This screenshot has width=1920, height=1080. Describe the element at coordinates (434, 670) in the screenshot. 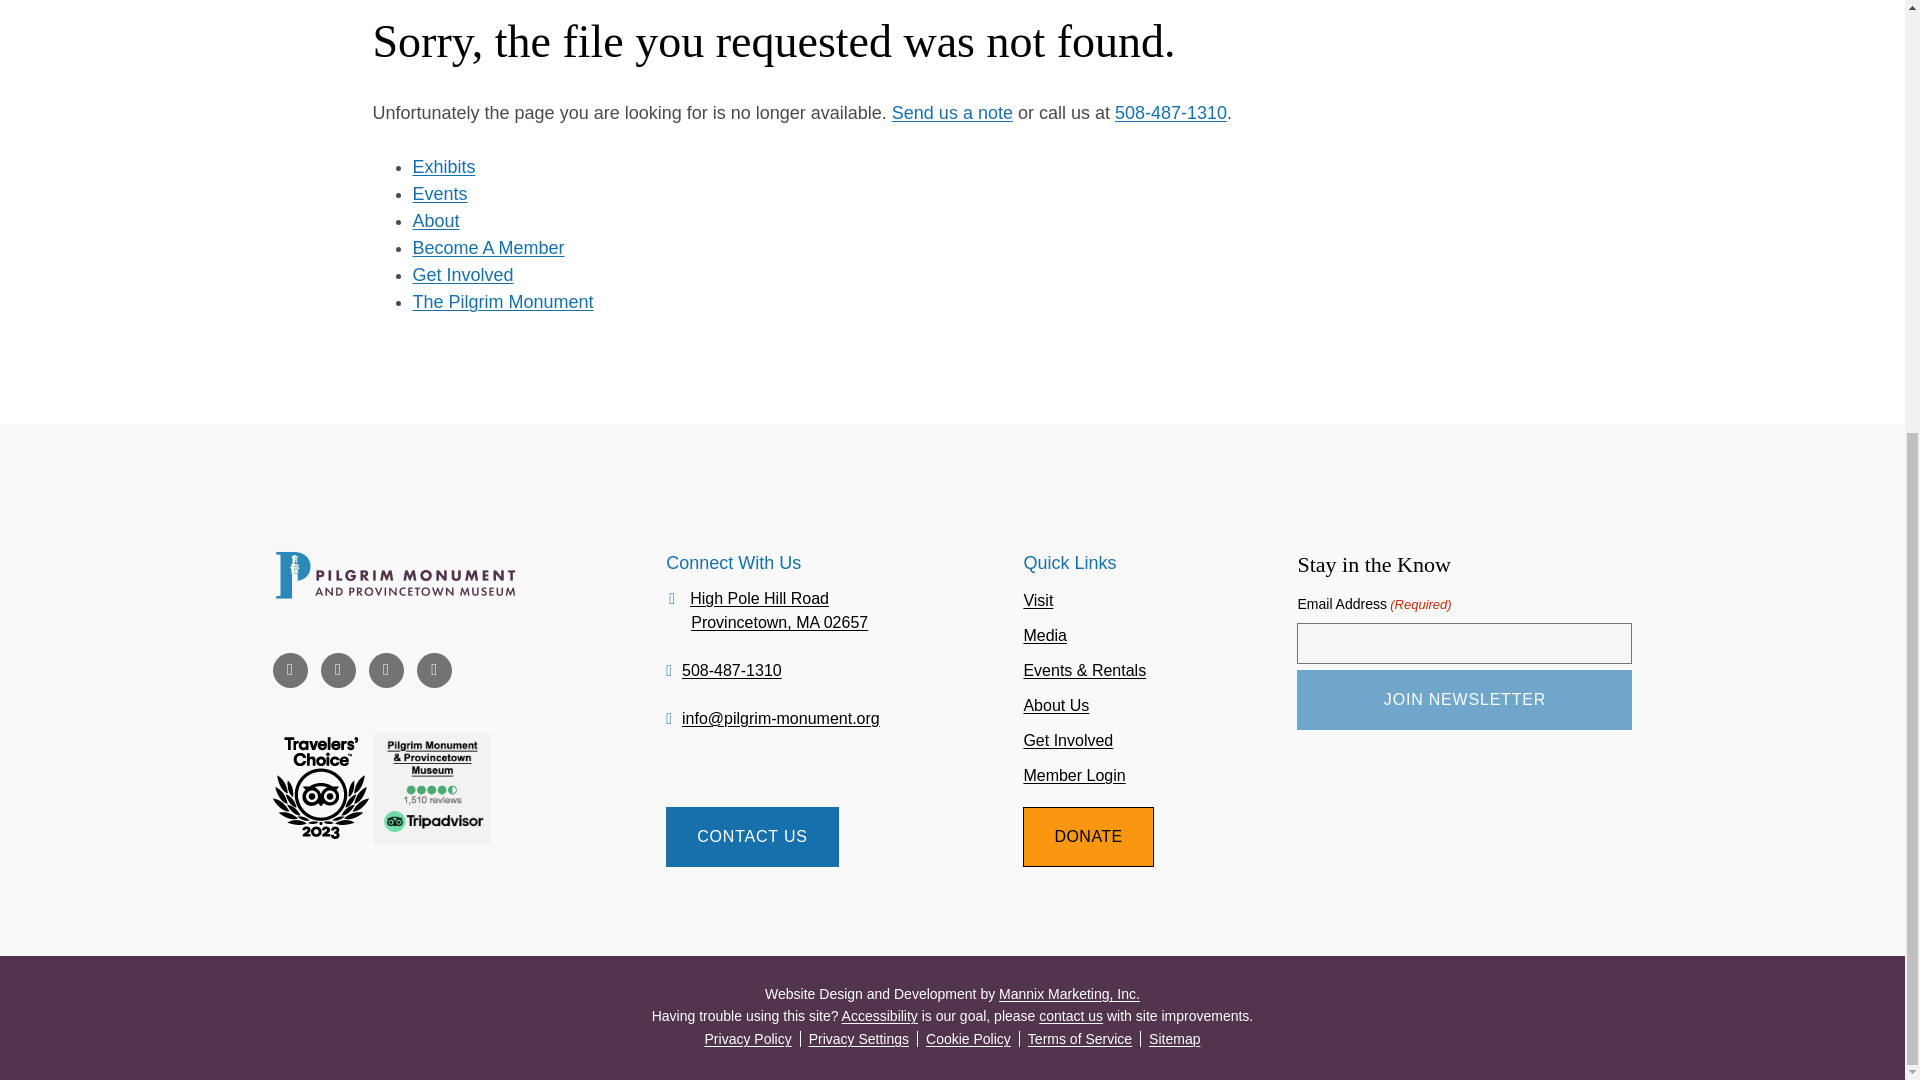

I see `Opens in a new window` at that location.